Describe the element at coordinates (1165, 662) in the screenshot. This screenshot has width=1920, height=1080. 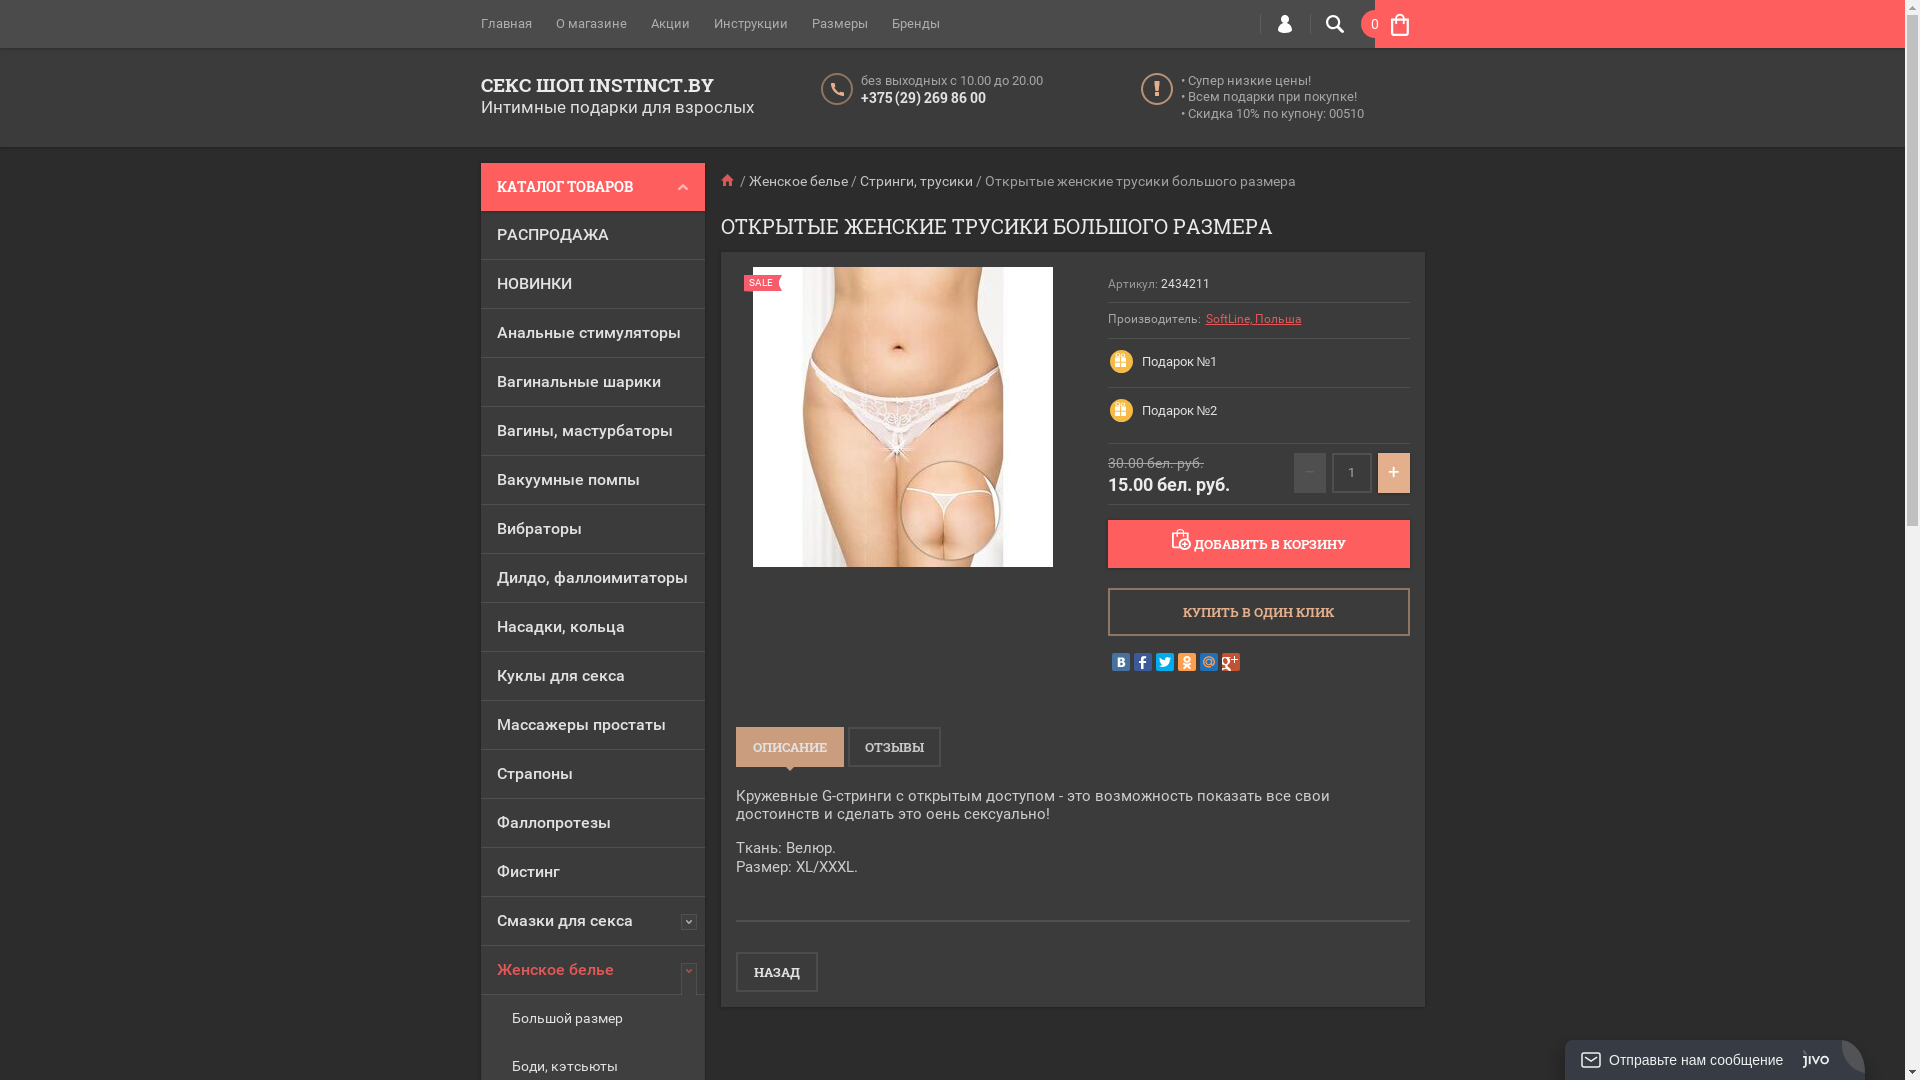
I see `Twitter` at that location.